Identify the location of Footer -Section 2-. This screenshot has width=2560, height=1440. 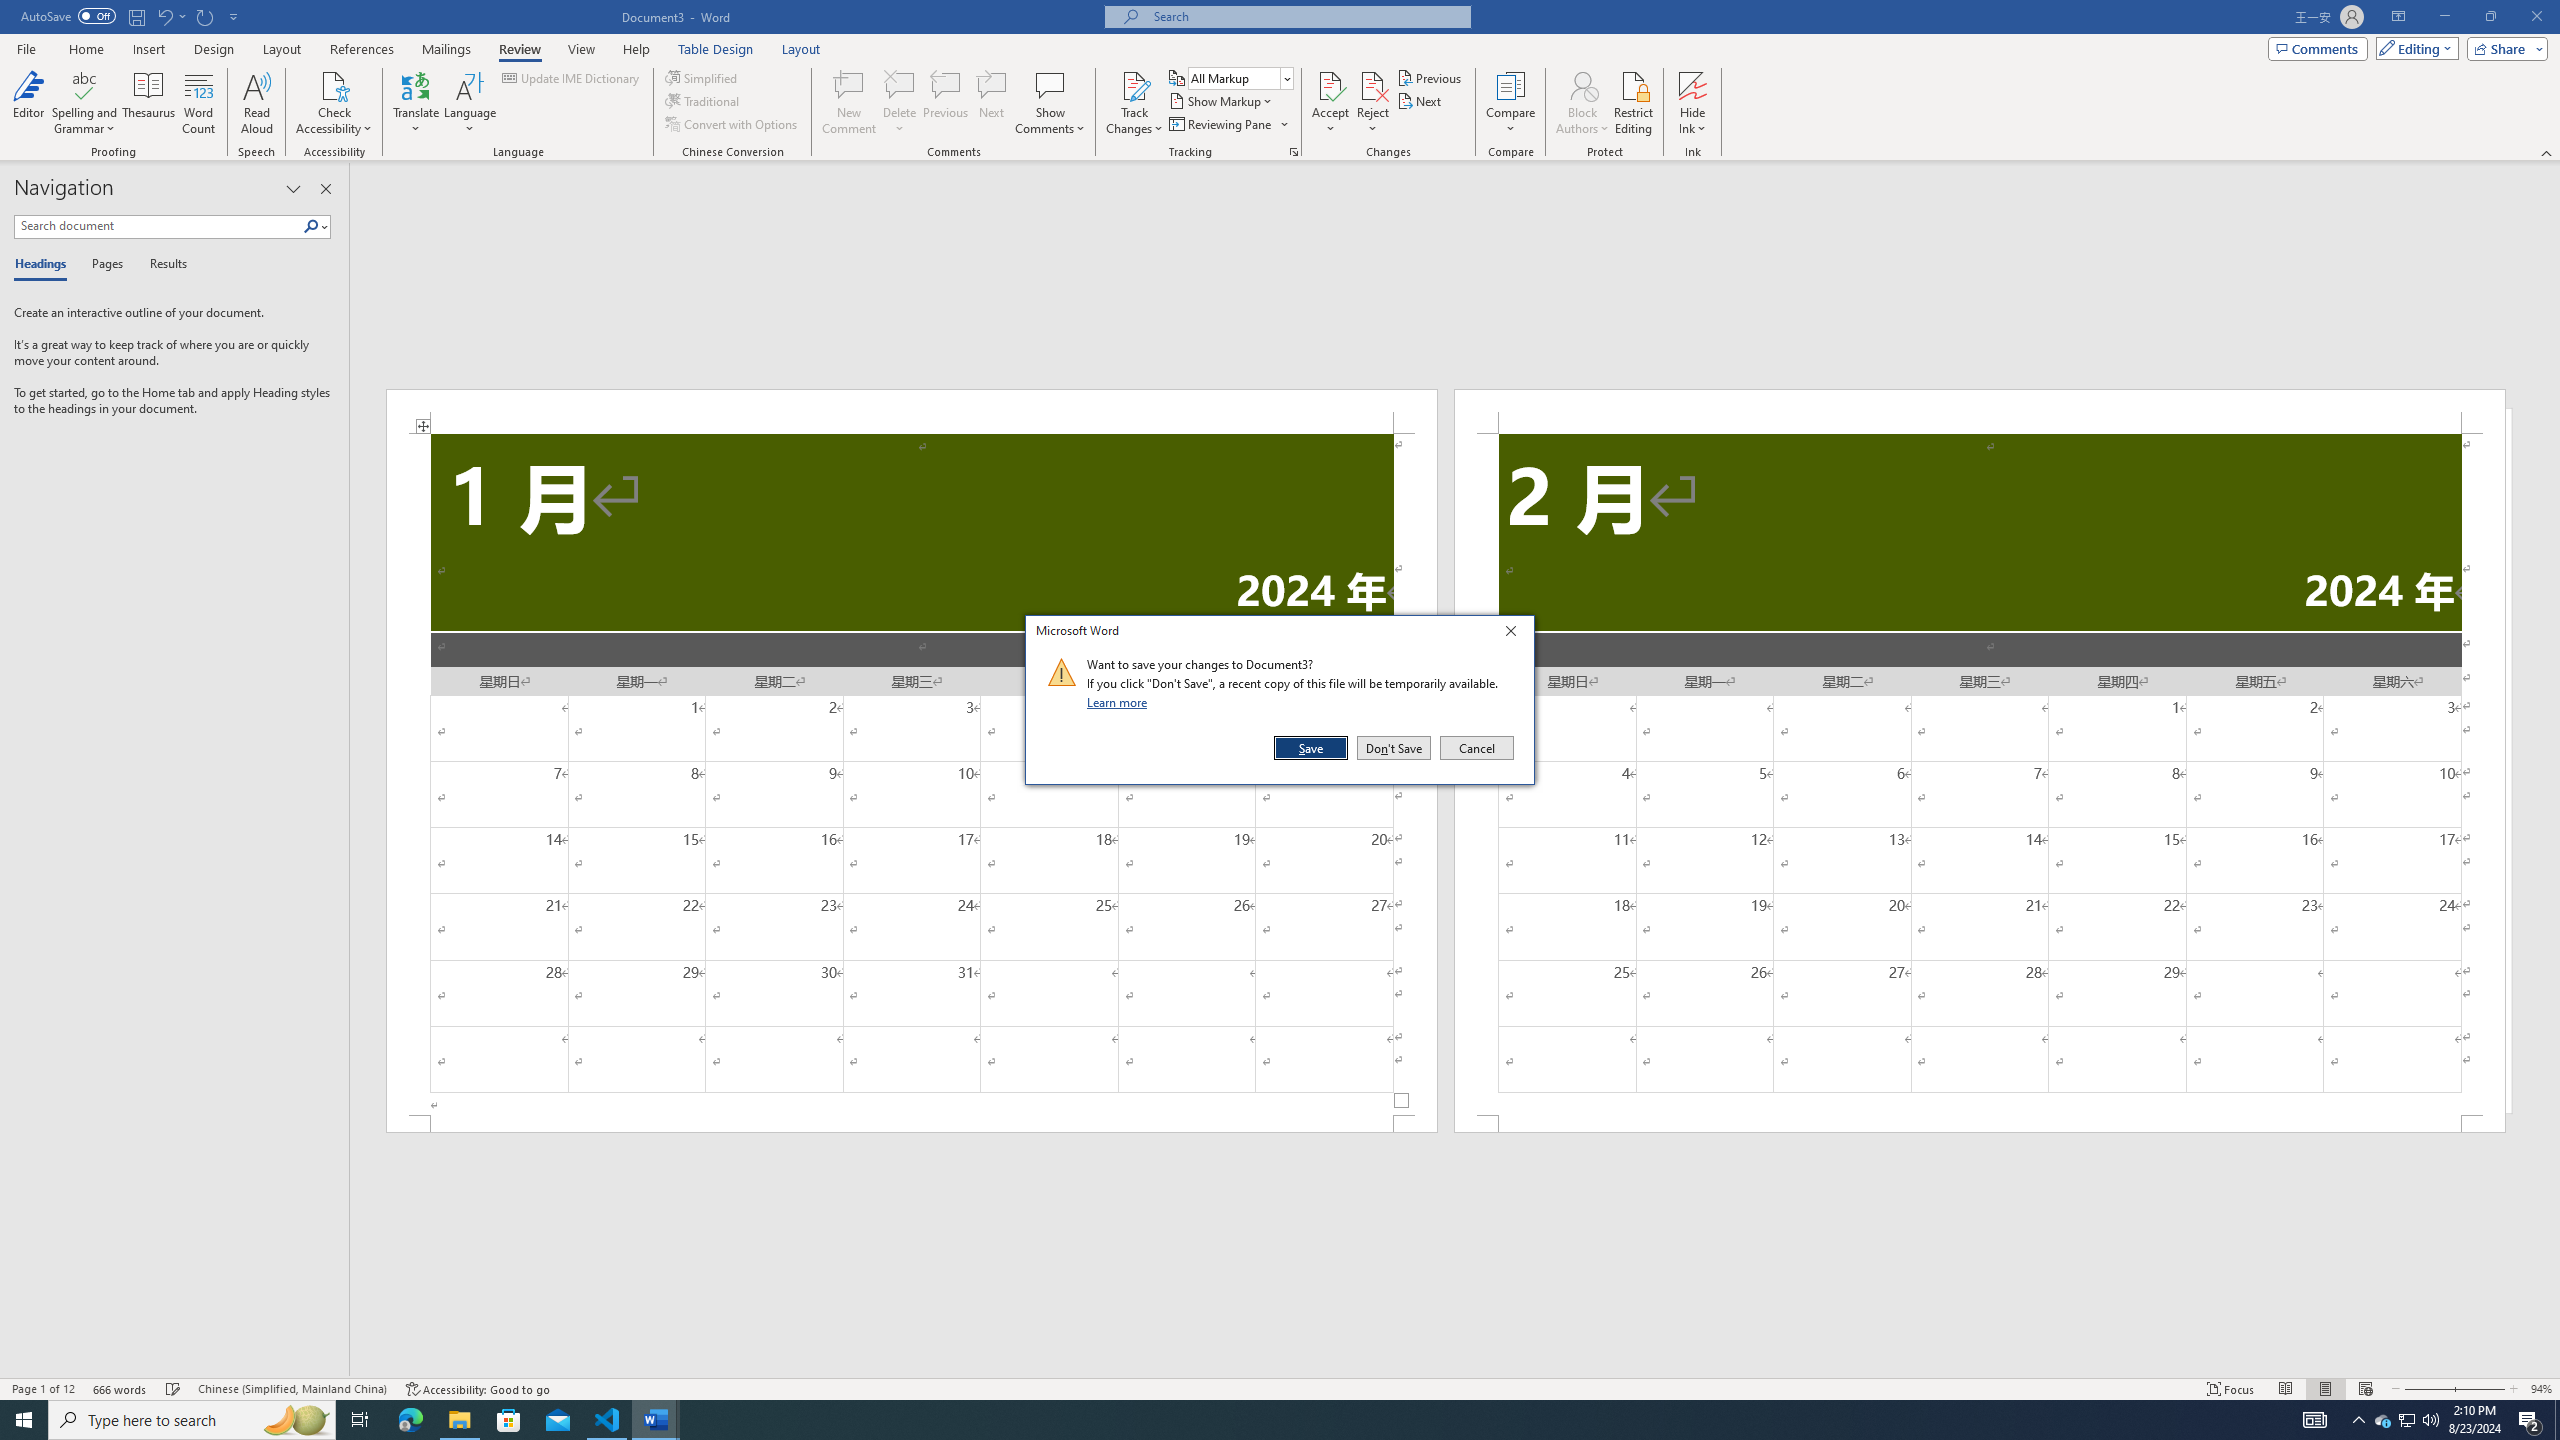
(1980, 1124).